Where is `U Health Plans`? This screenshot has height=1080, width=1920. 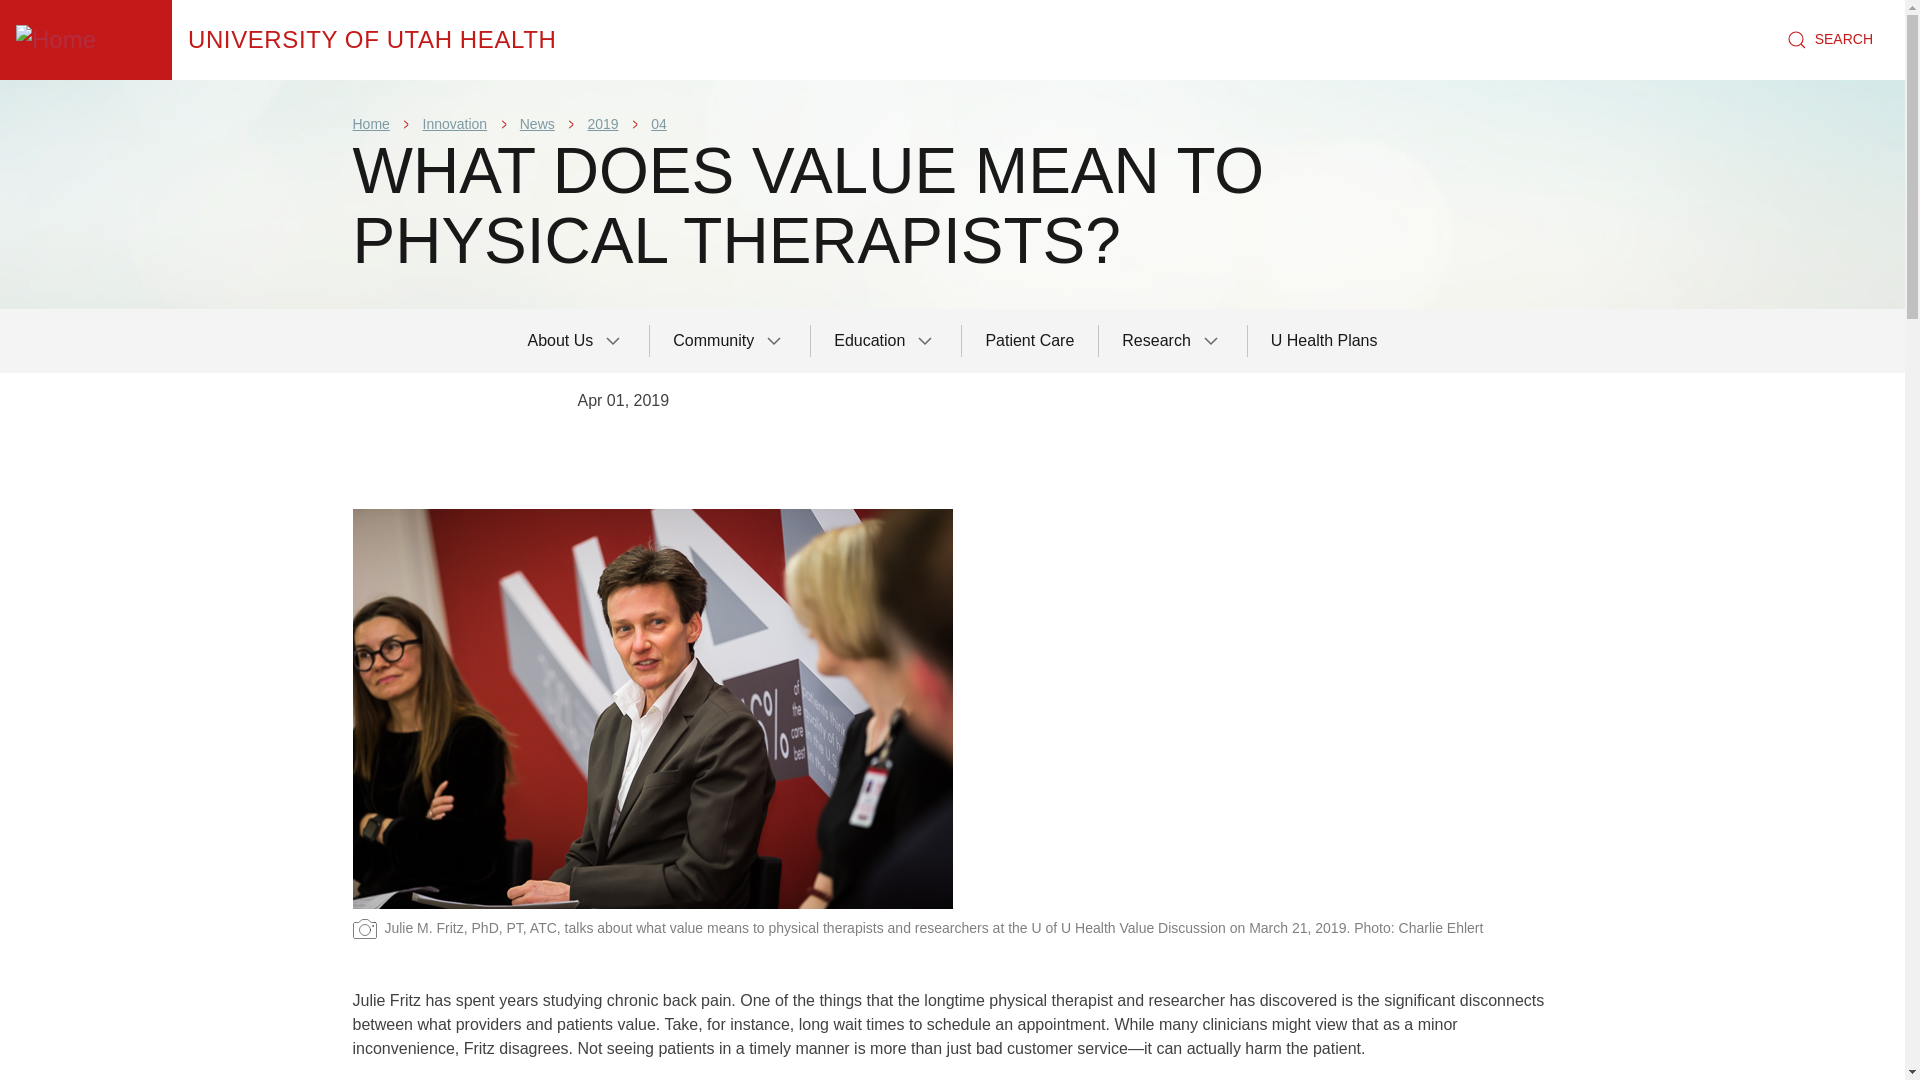
U Health Plans is located at coordinates (1324, 340).